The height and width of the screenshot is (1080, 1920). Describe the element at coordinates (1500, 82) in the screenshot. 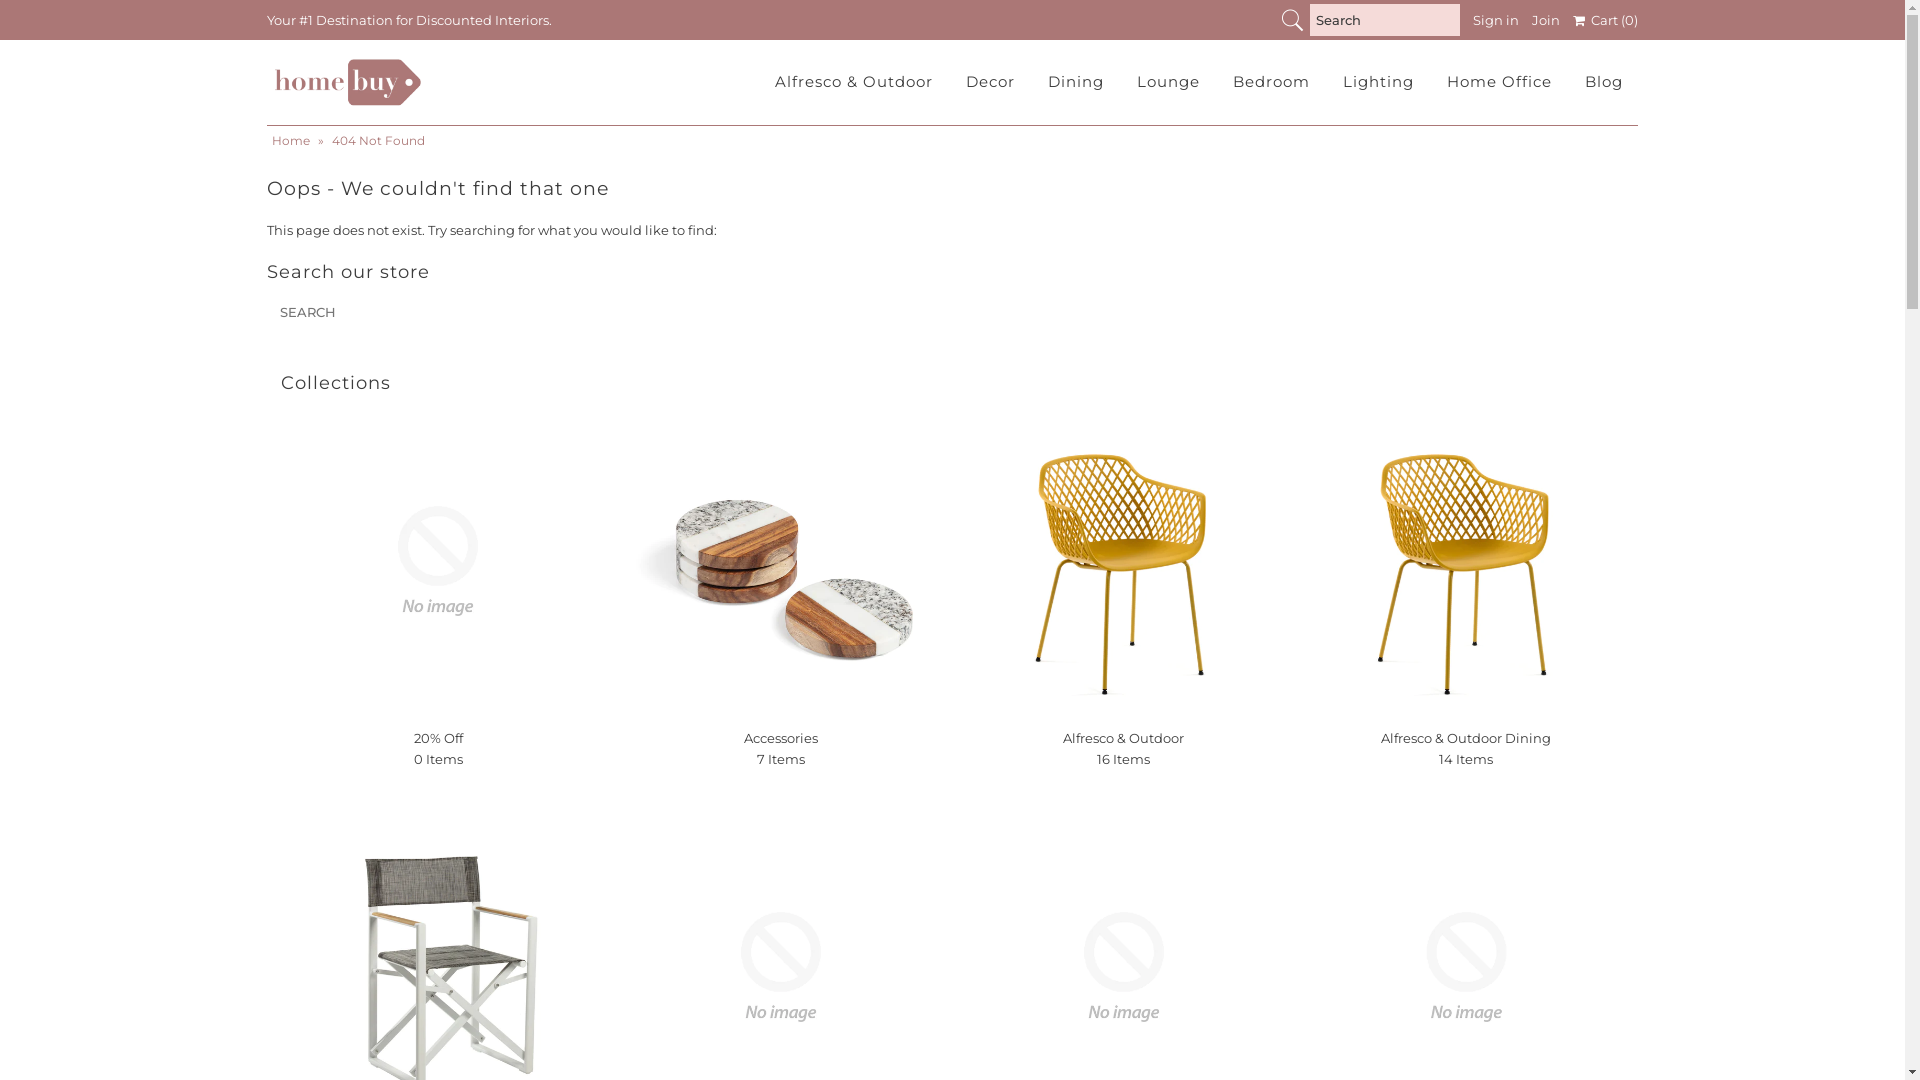

I see `Home Office` at that location.